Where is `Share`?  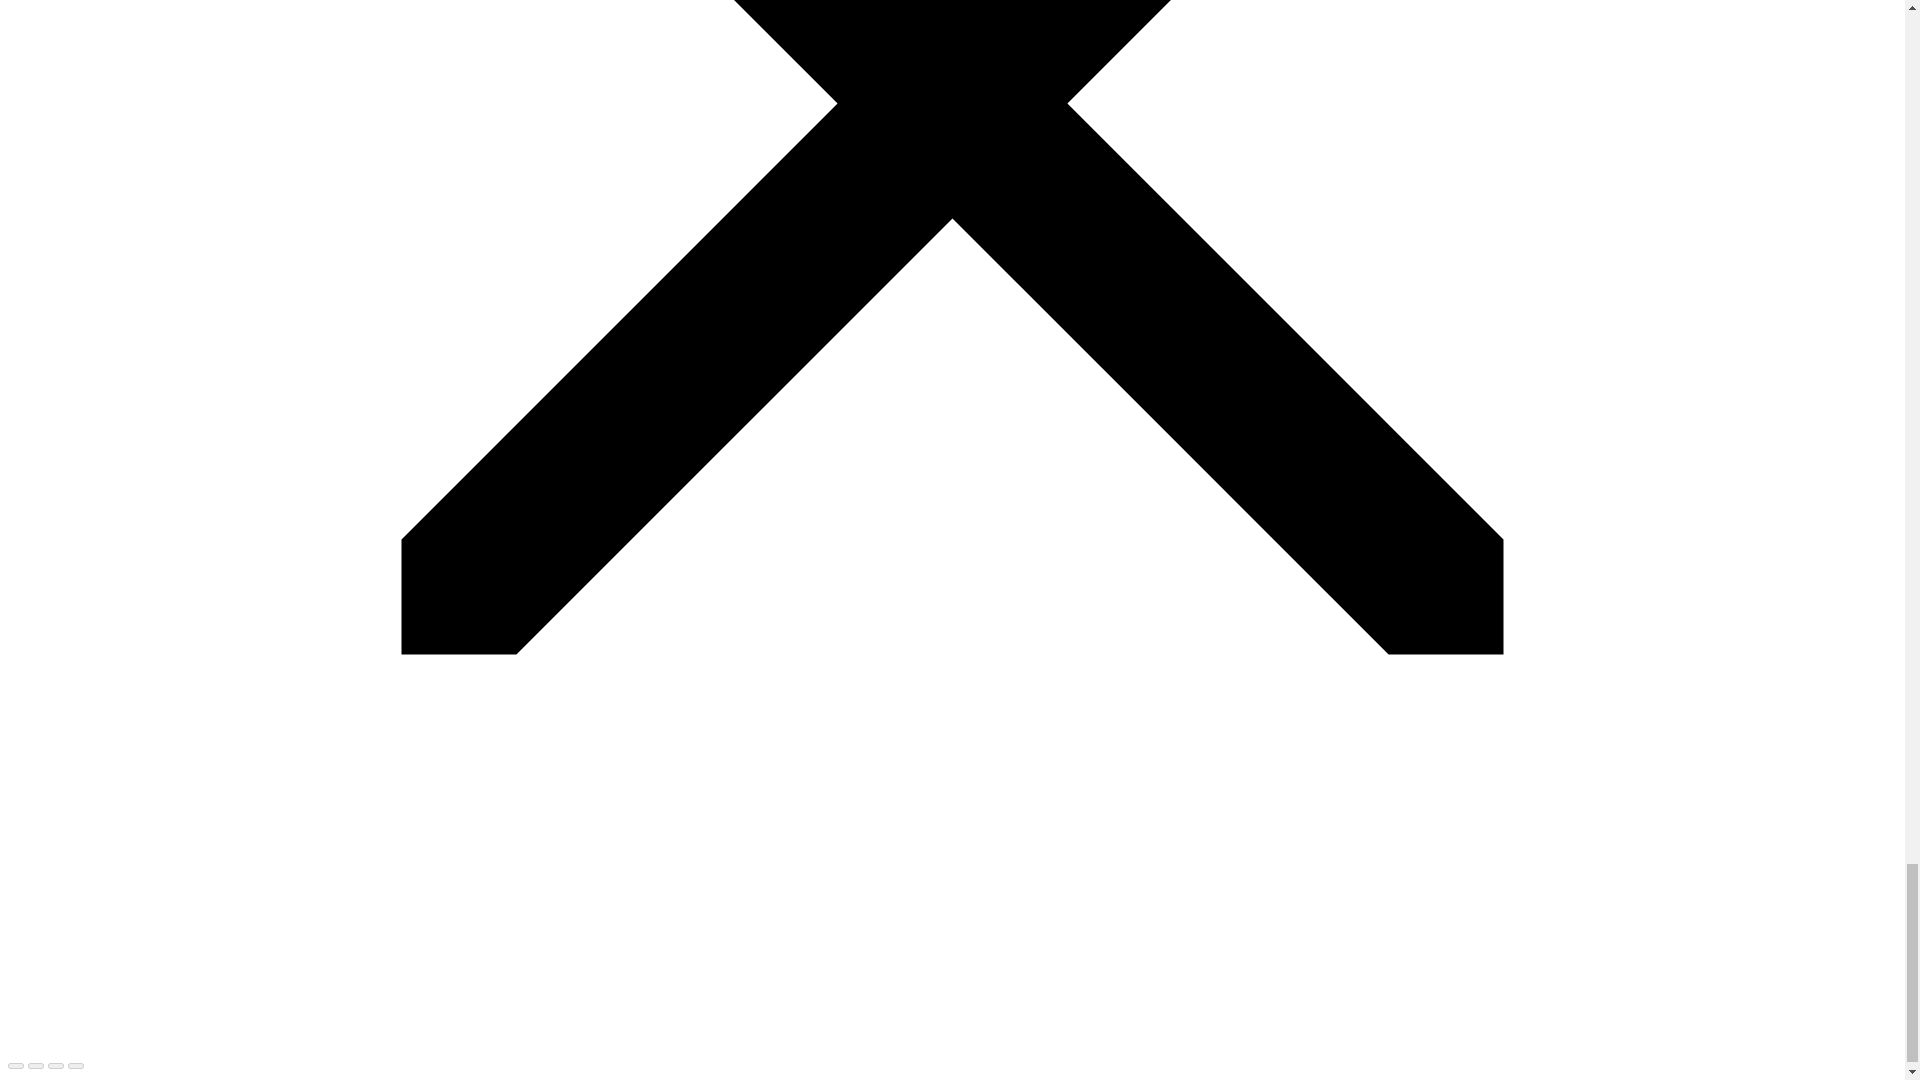 Share is located at coordinates (36, 1066).